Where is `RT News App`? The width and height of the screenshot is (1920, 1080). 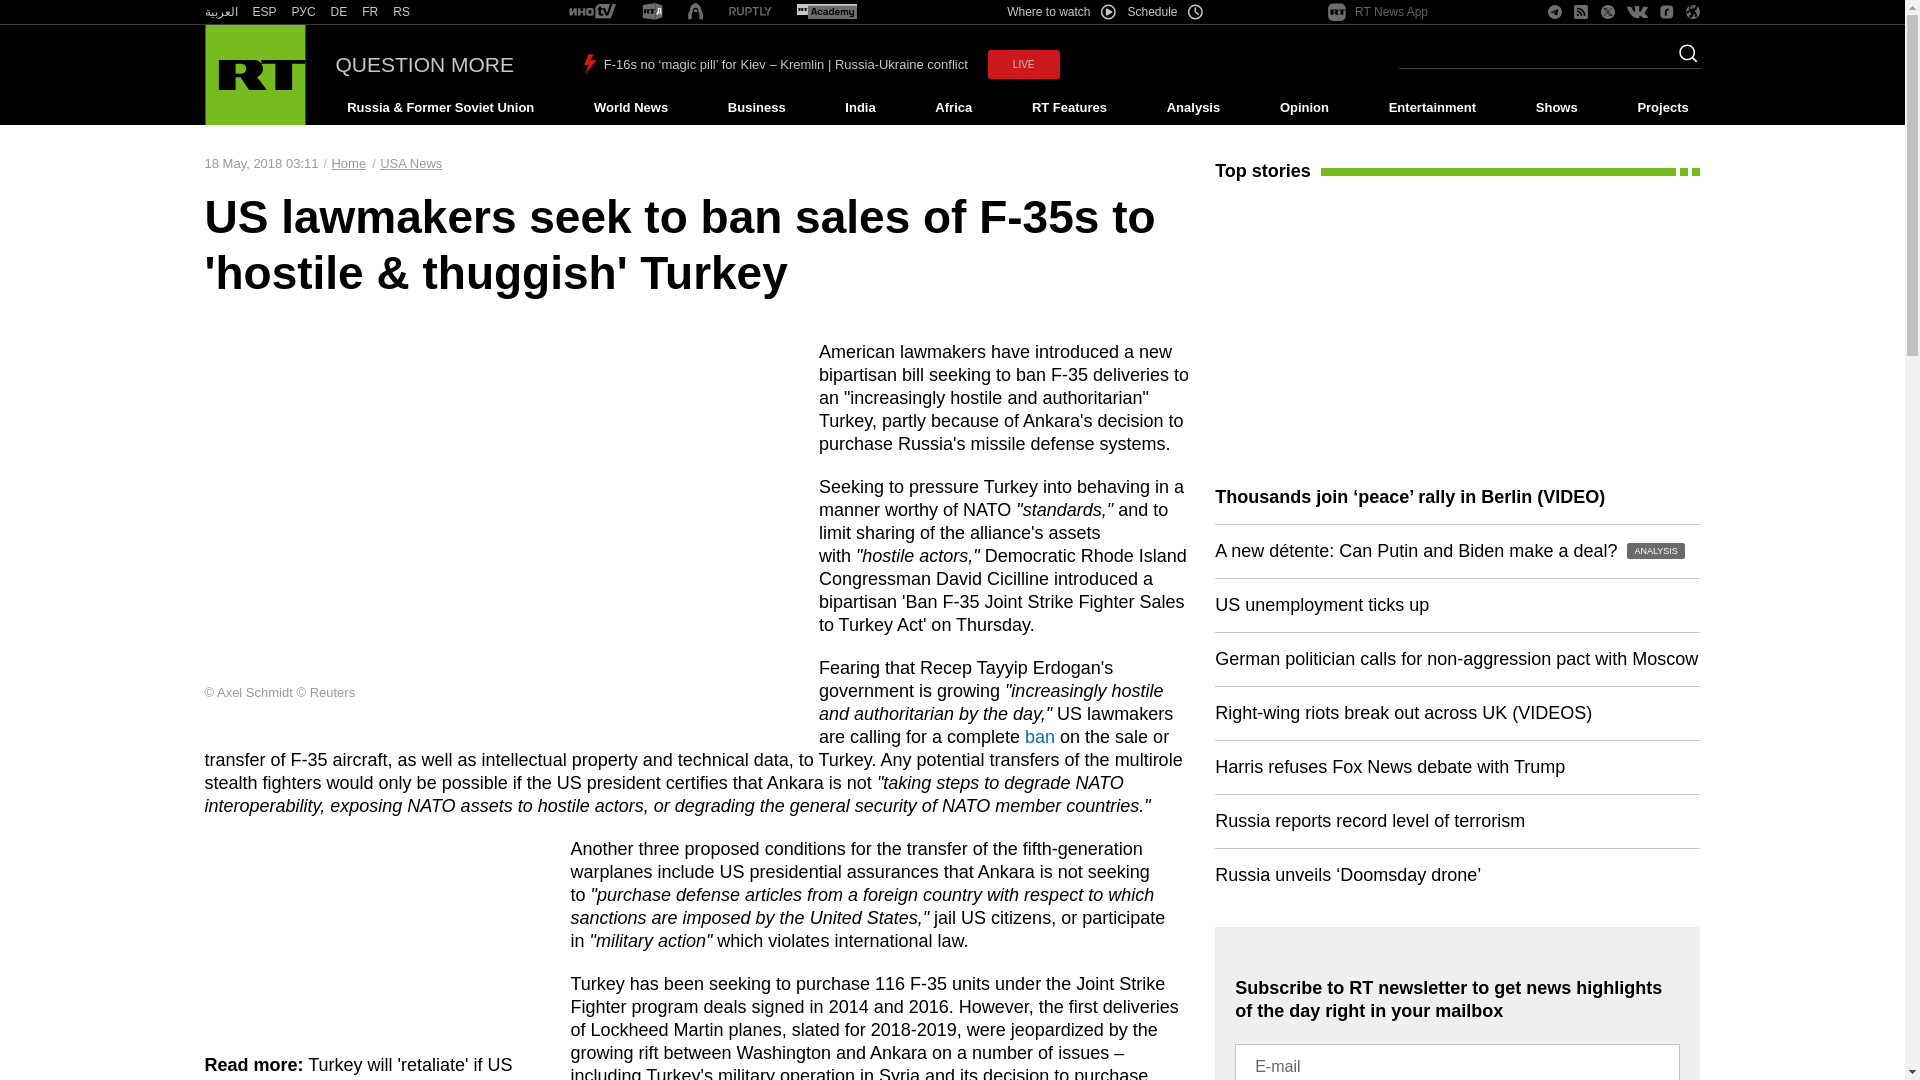 RT News App is located at coordinates (1378, 12).